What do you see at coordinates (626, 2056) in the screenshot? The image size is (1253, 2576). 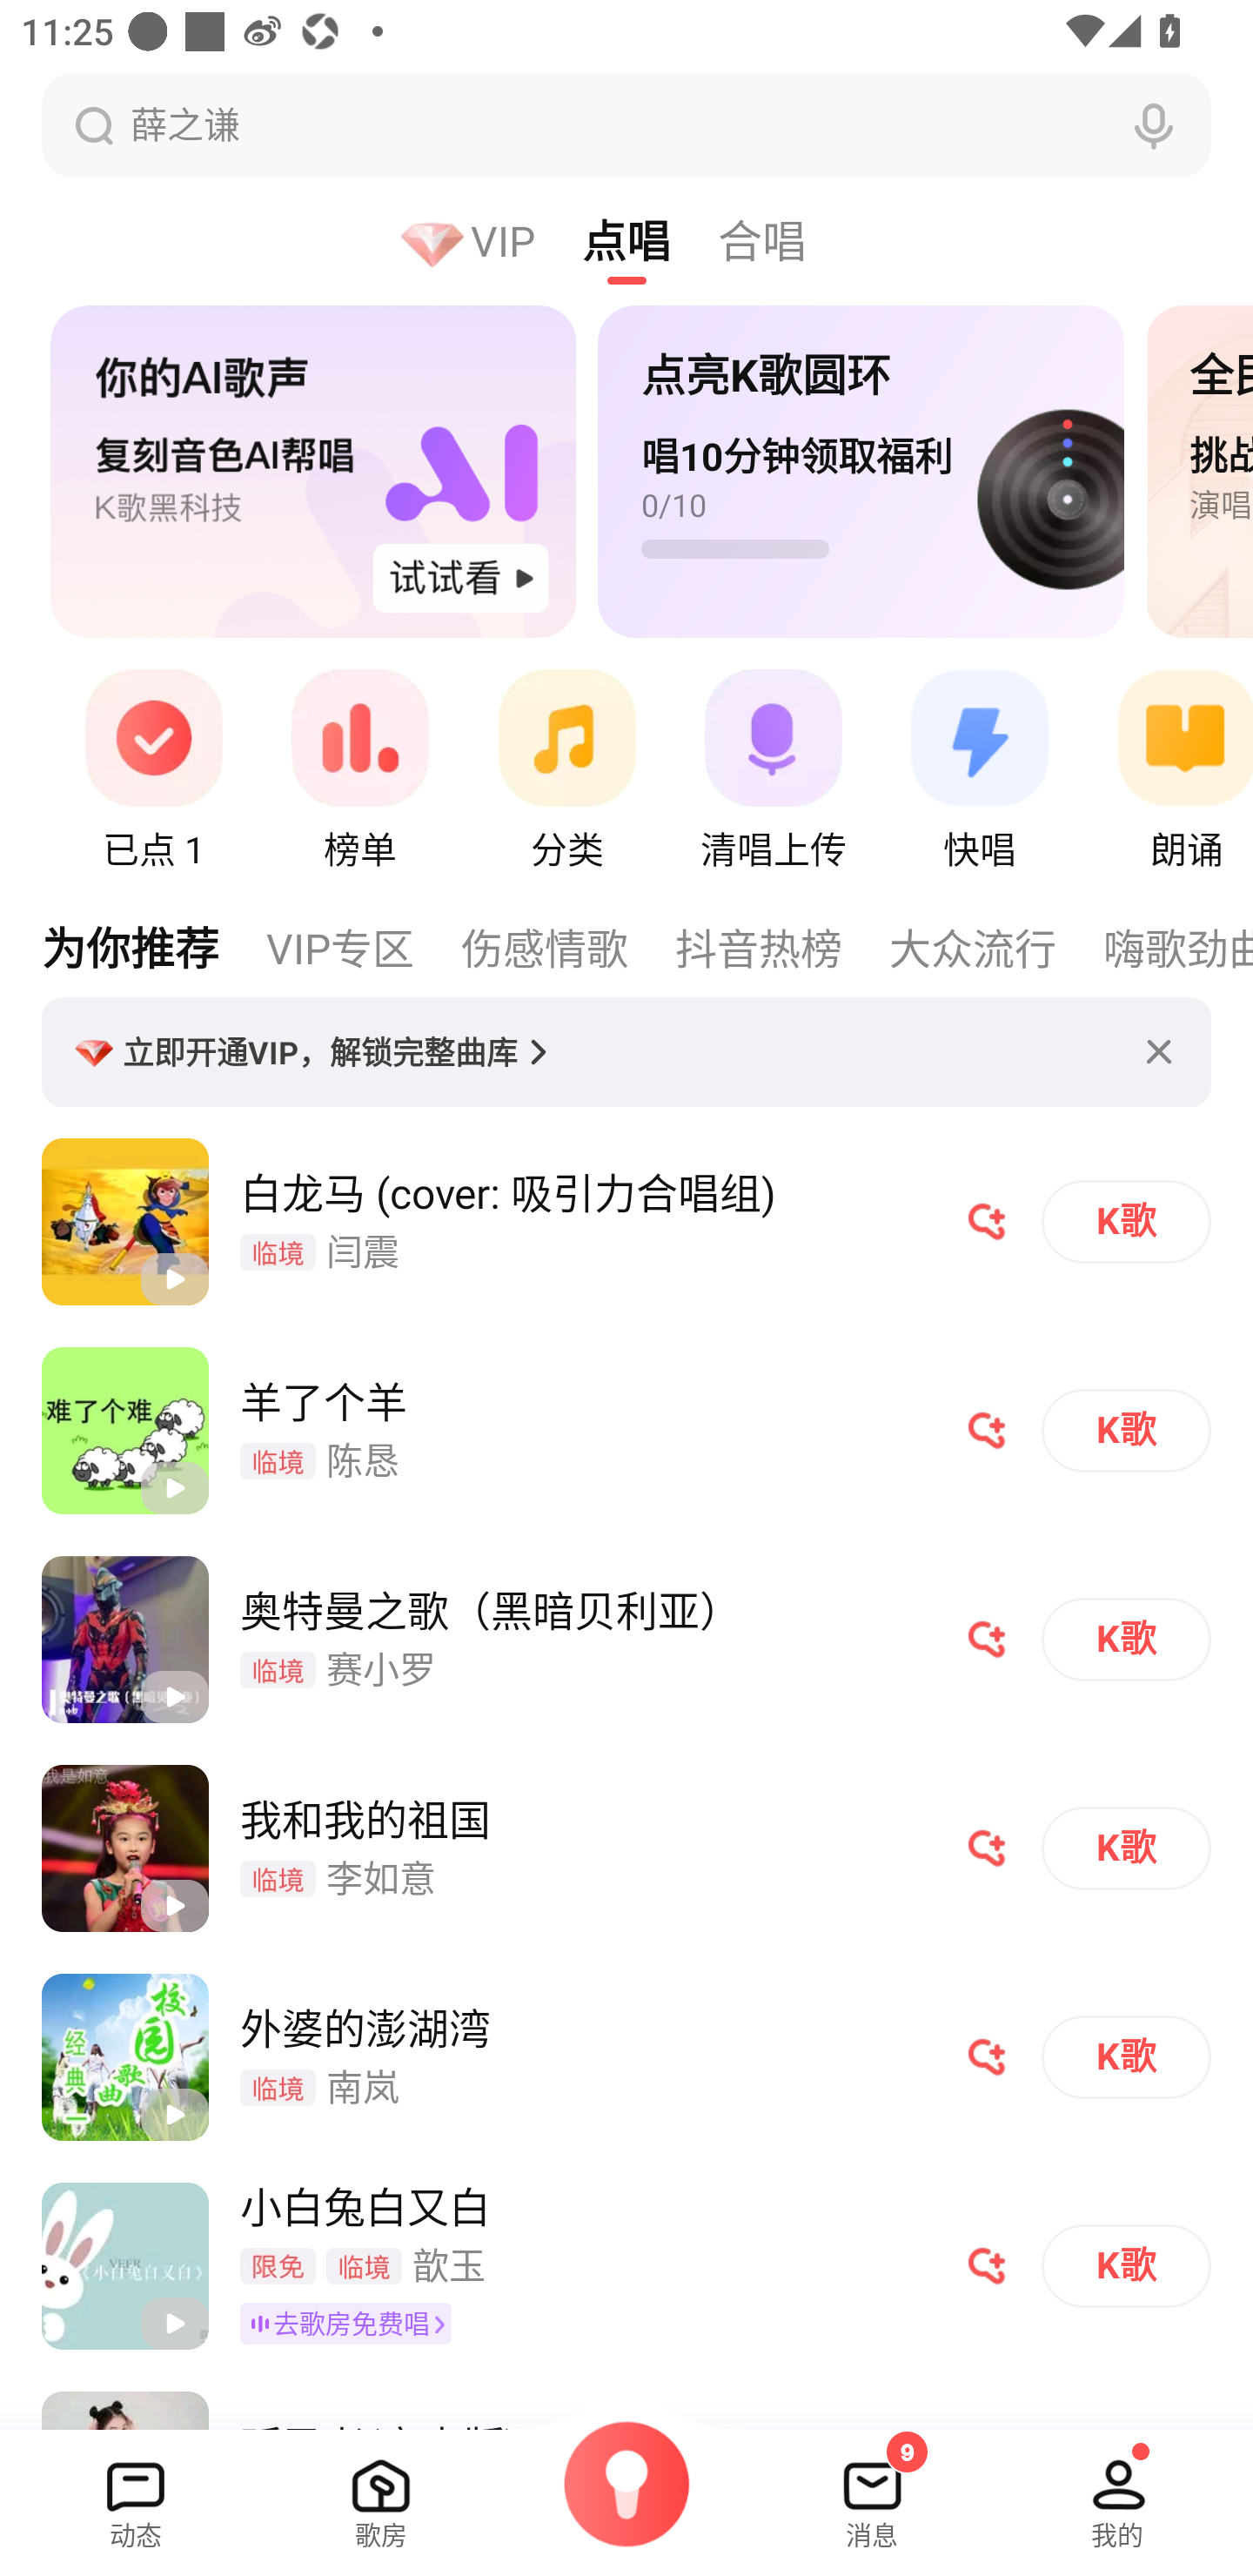 I see `播放 按钮 外婆的澎湖湾 临境 南岚 点击添加至未唱 按钮 K歌 按钮` at bounding box center [626, 2056].